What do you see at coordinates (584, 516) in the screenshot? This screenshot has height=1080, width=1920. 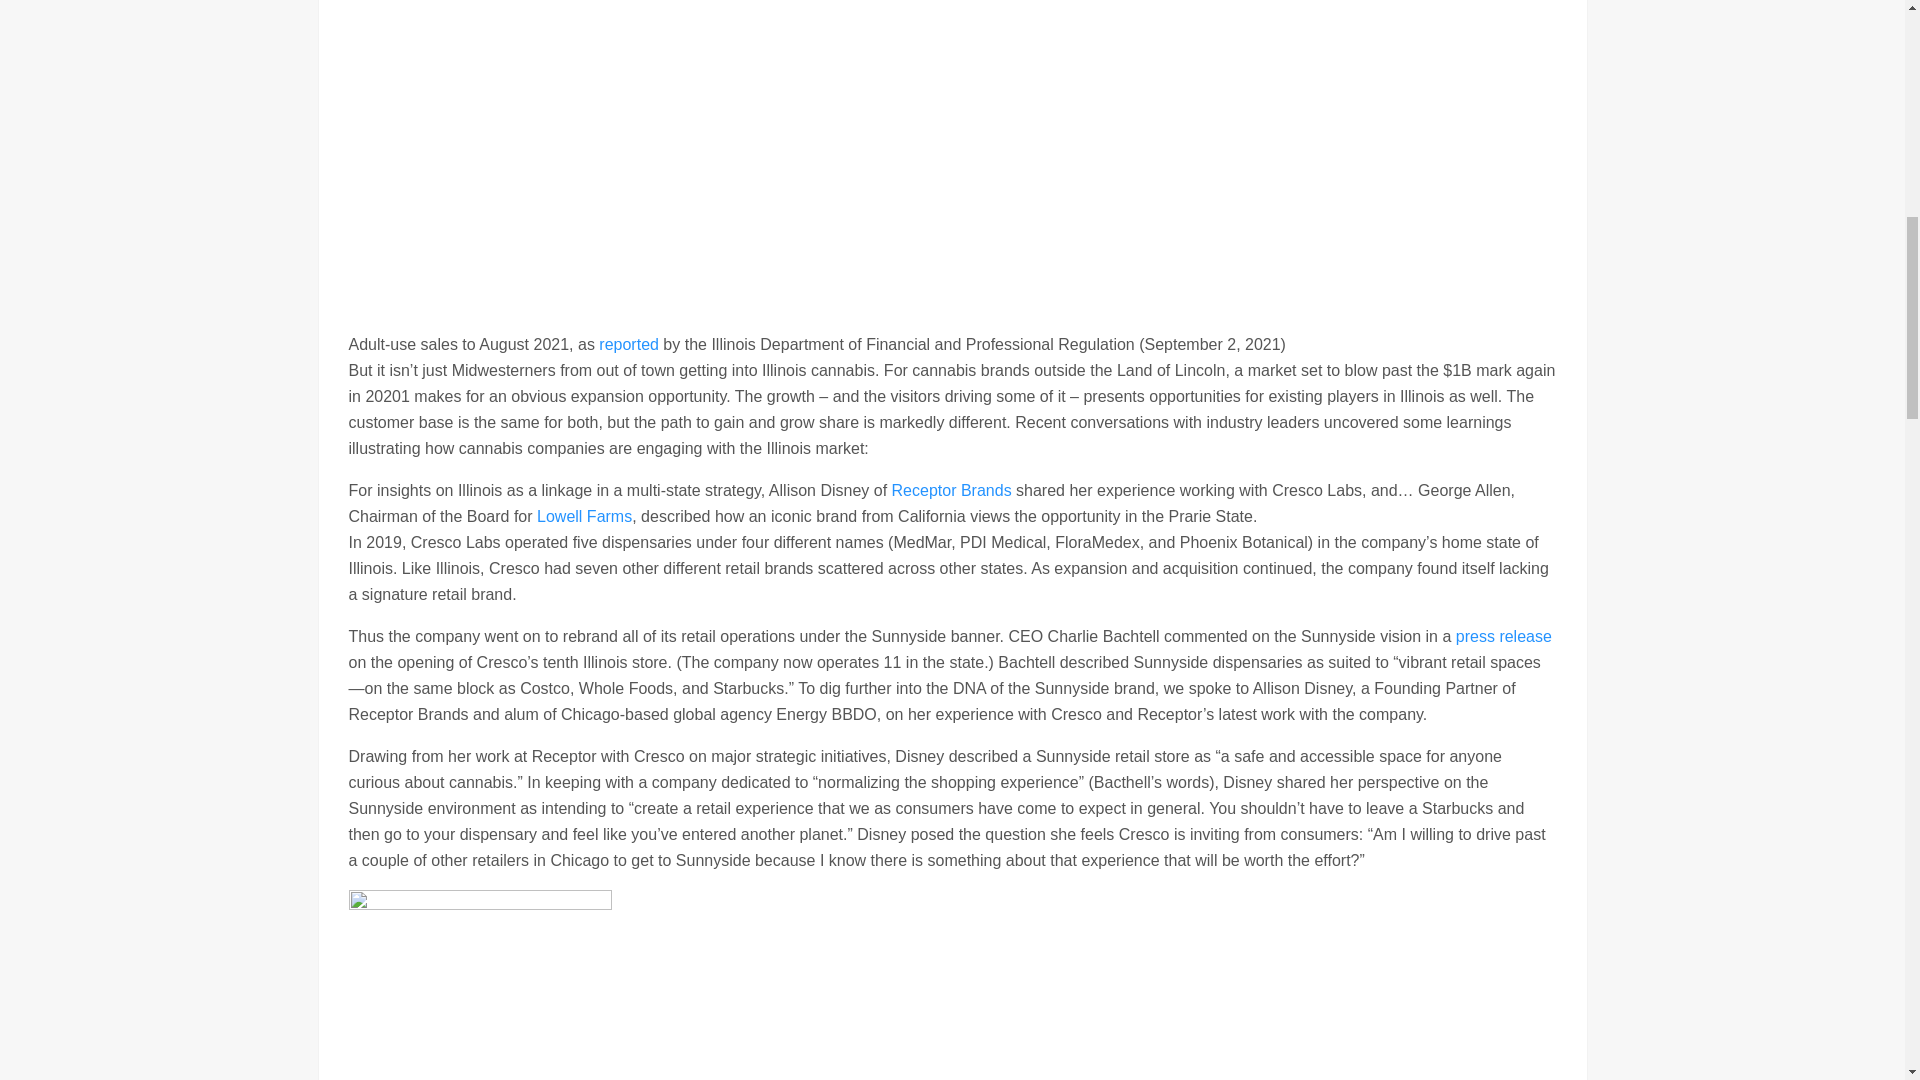 I see `Lowell Farms` at bounding box center [584, 516].